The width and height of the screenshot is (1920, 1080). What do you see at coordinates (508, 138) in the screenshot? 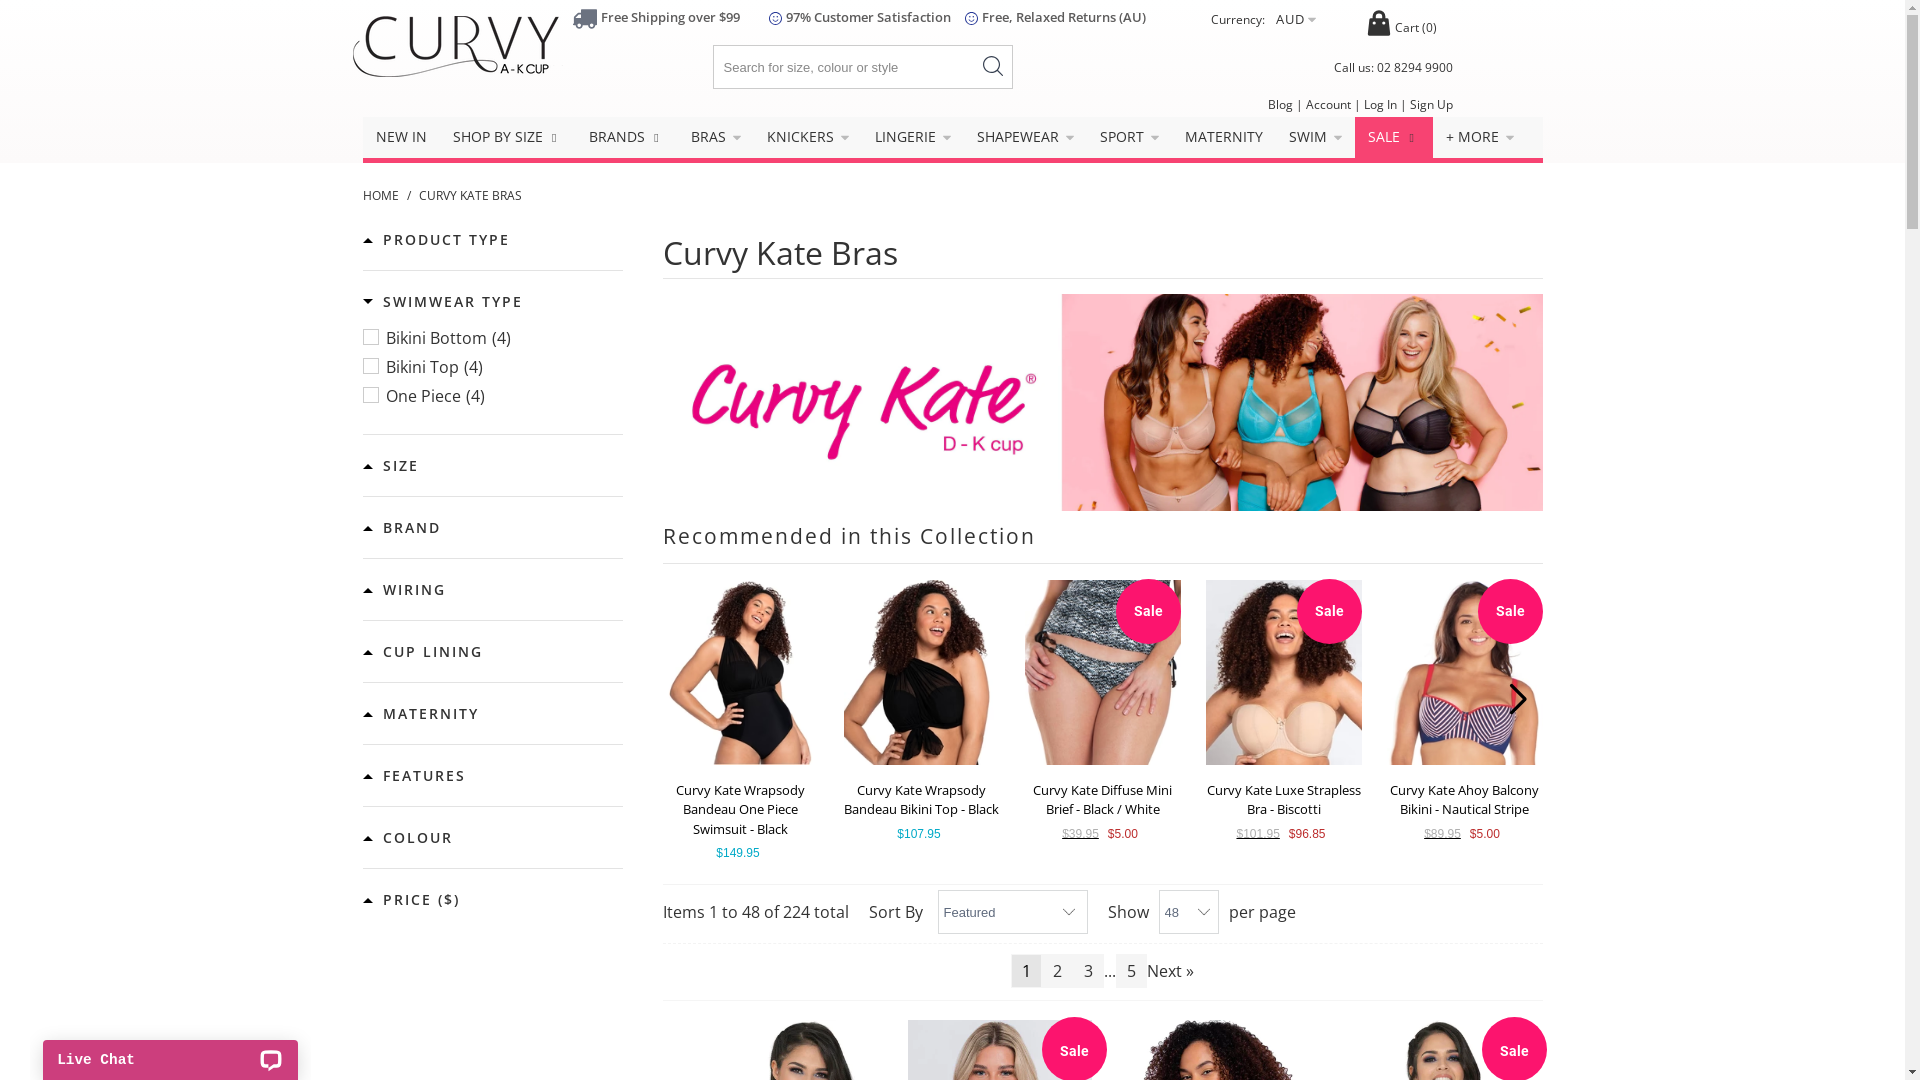
I see `SHOP BY SIZE` at bounding box center [508, 138].